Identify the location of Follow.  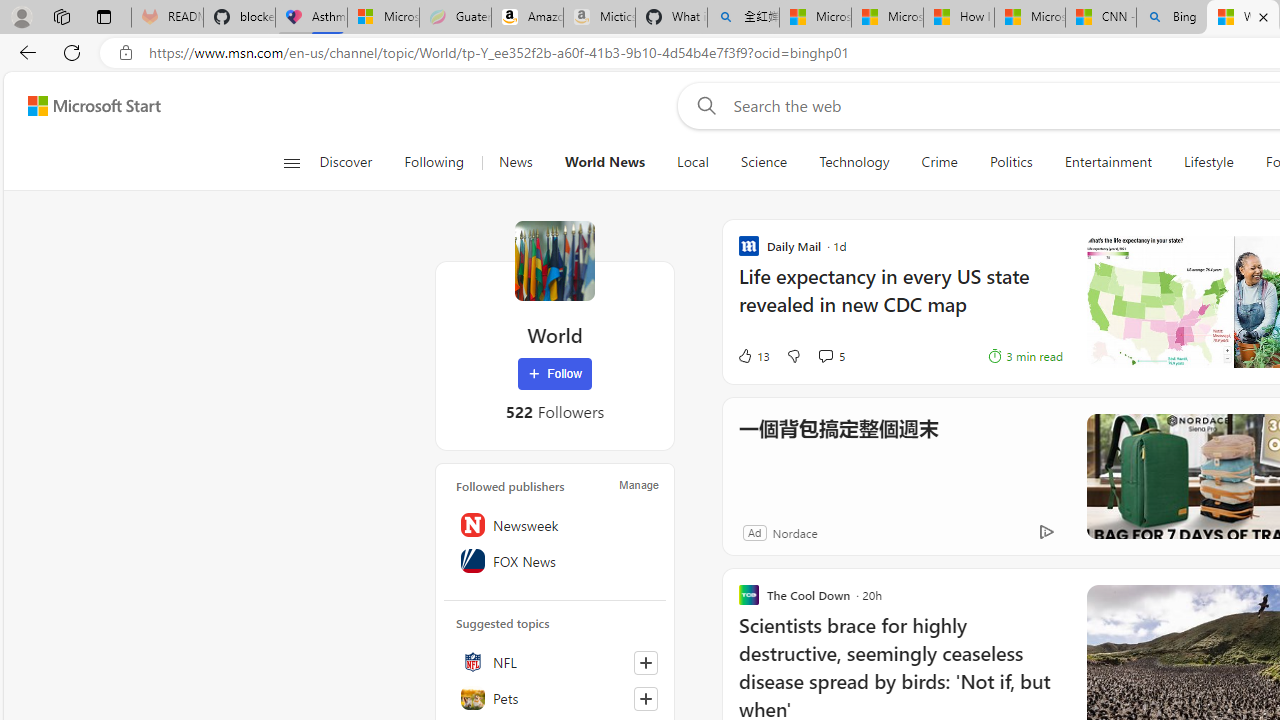
(554, 374).